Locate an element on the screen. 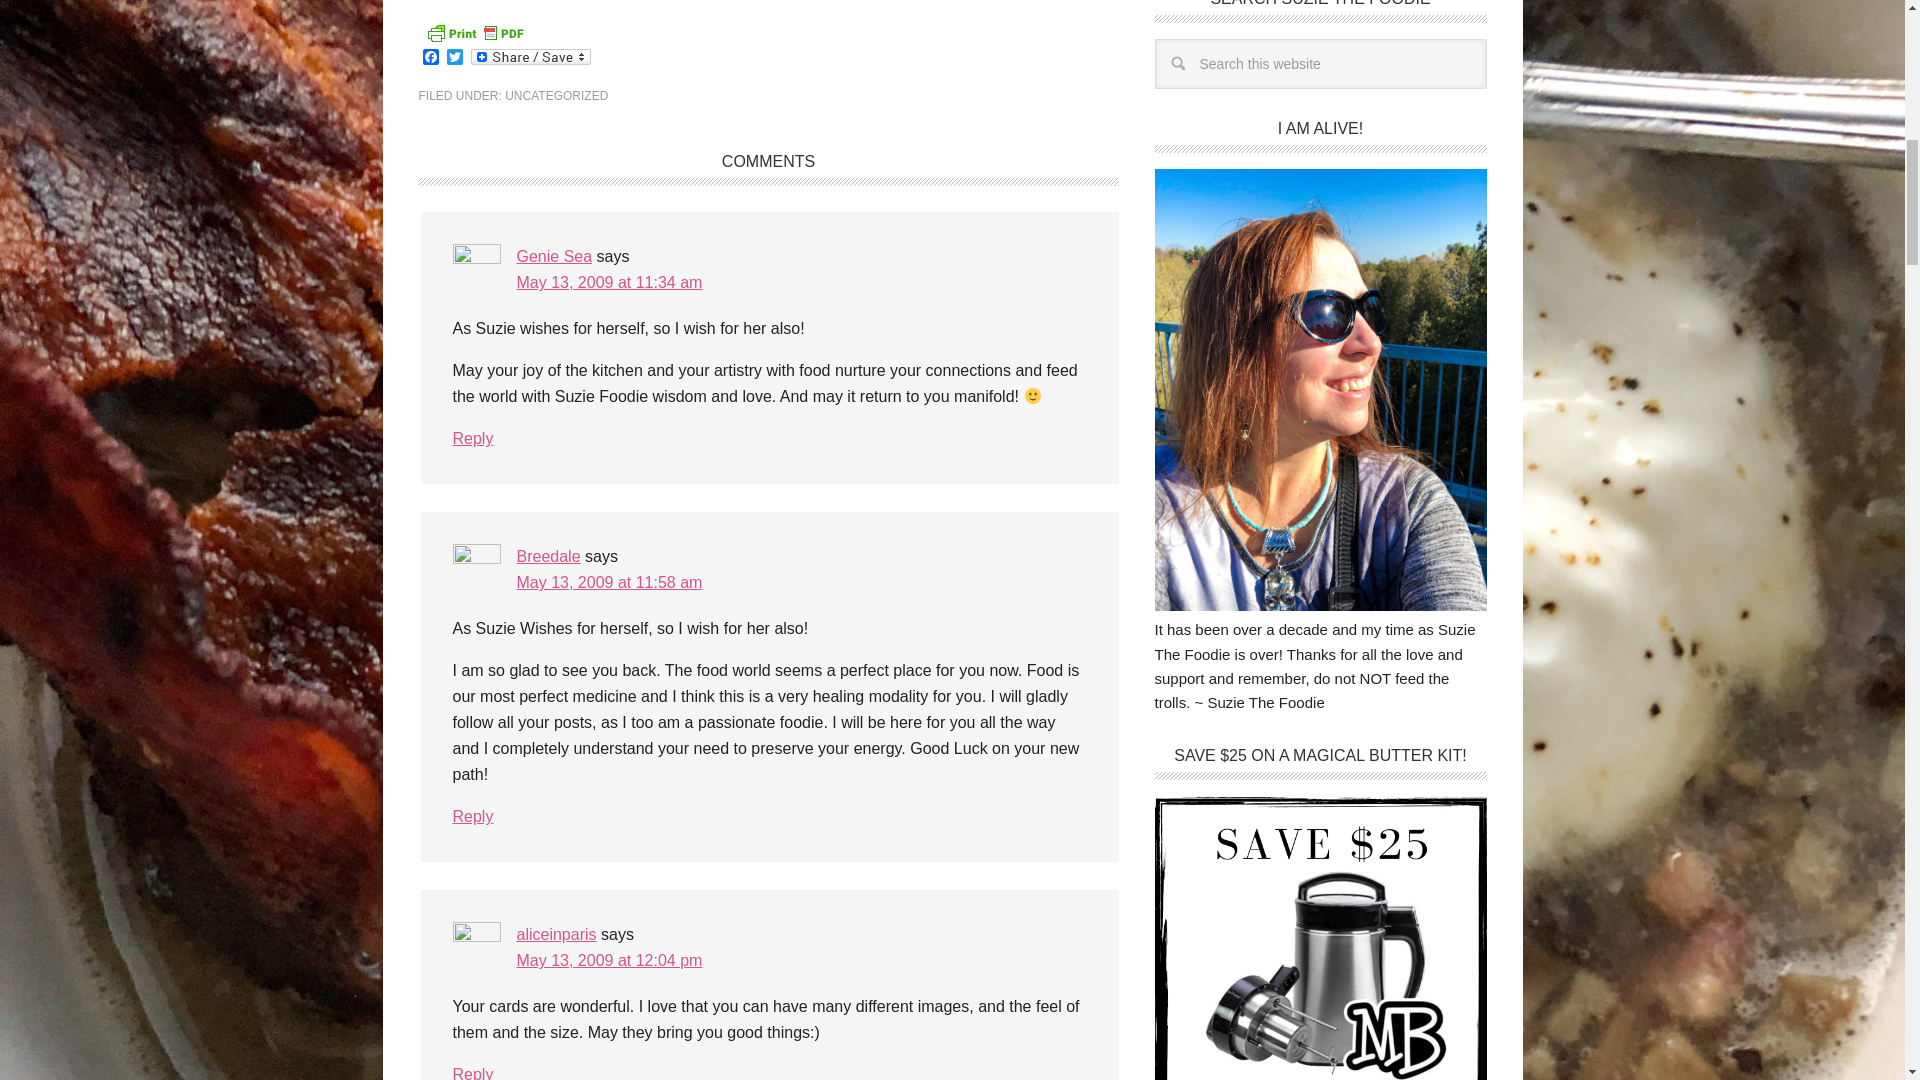 Image resolution: width=1920 pixels, height=1080 pixels. May 13, 2009 at 12:04 pm is located at coordinates (609, 960).